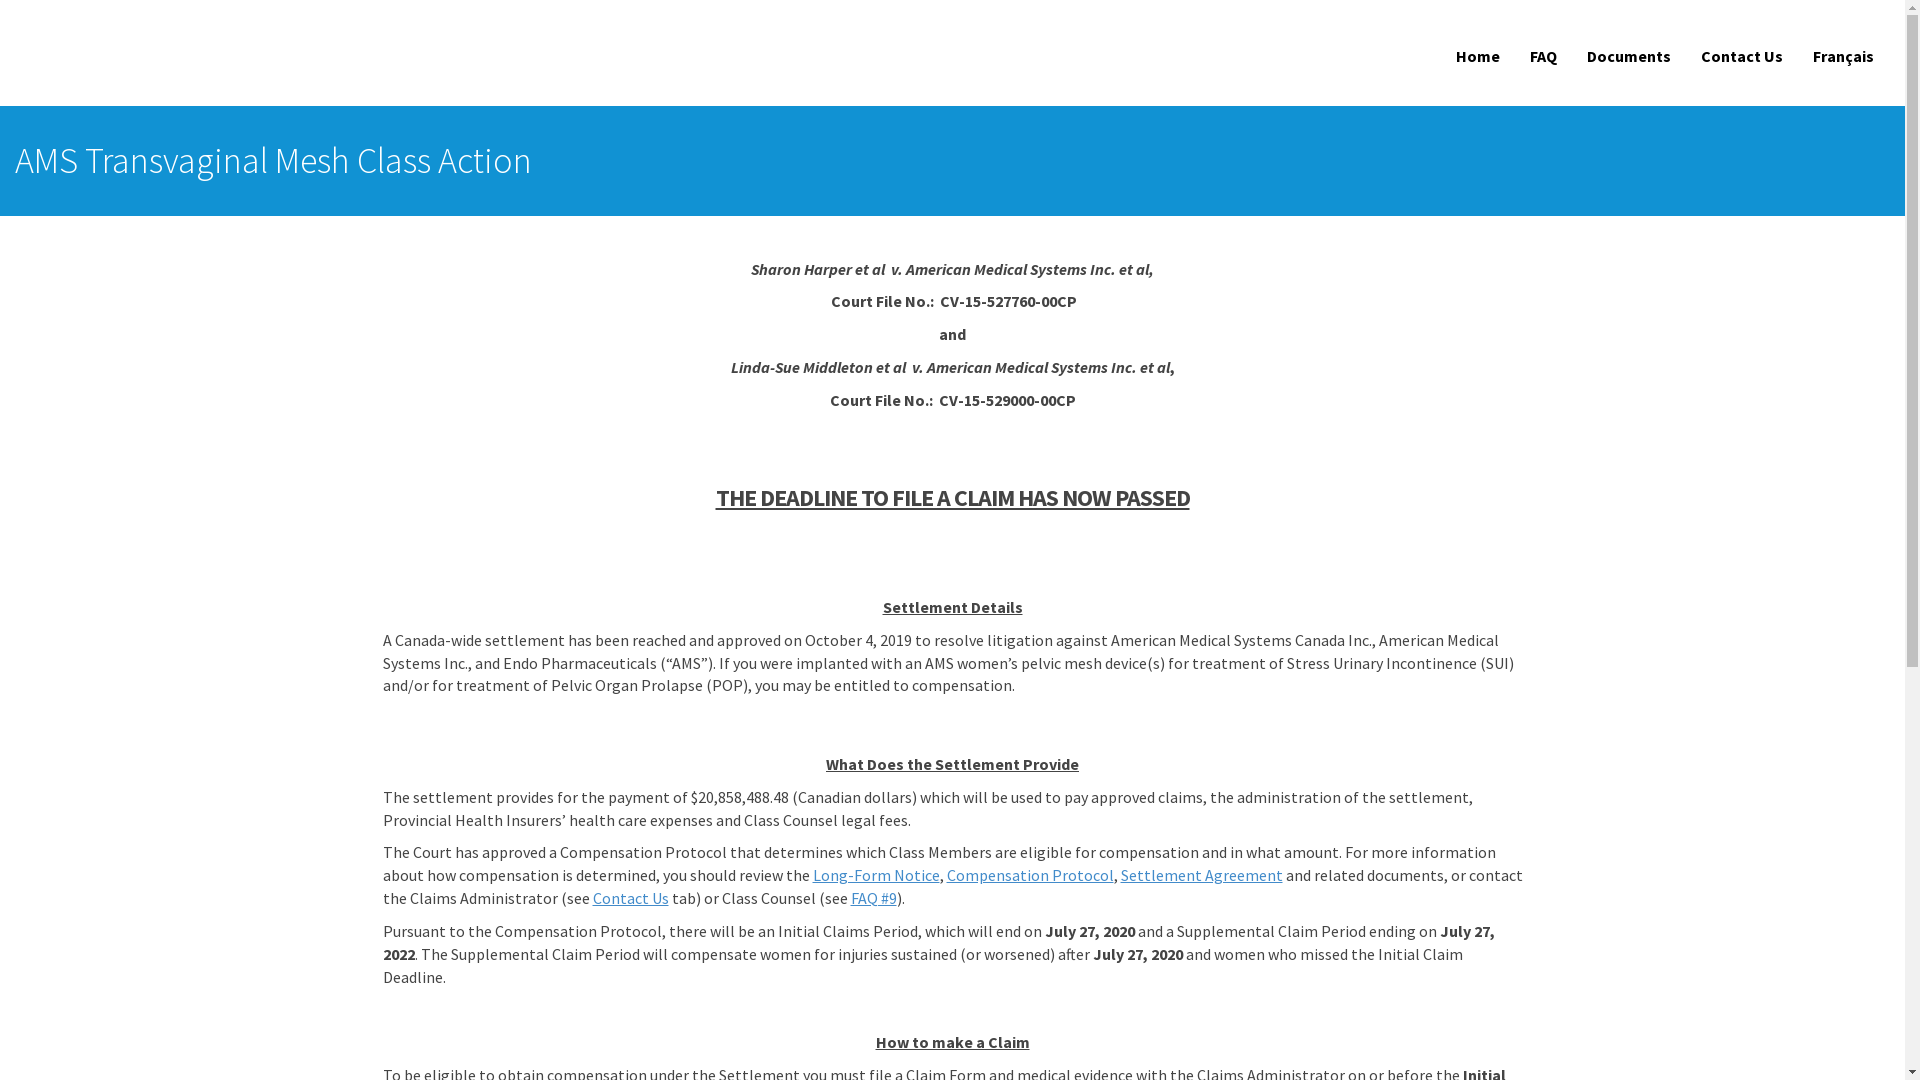 This screenshot has width=1920, height=1080. Describe the element at coordinates (1629, 56) in the screenshot. I see `Documents` at that location.